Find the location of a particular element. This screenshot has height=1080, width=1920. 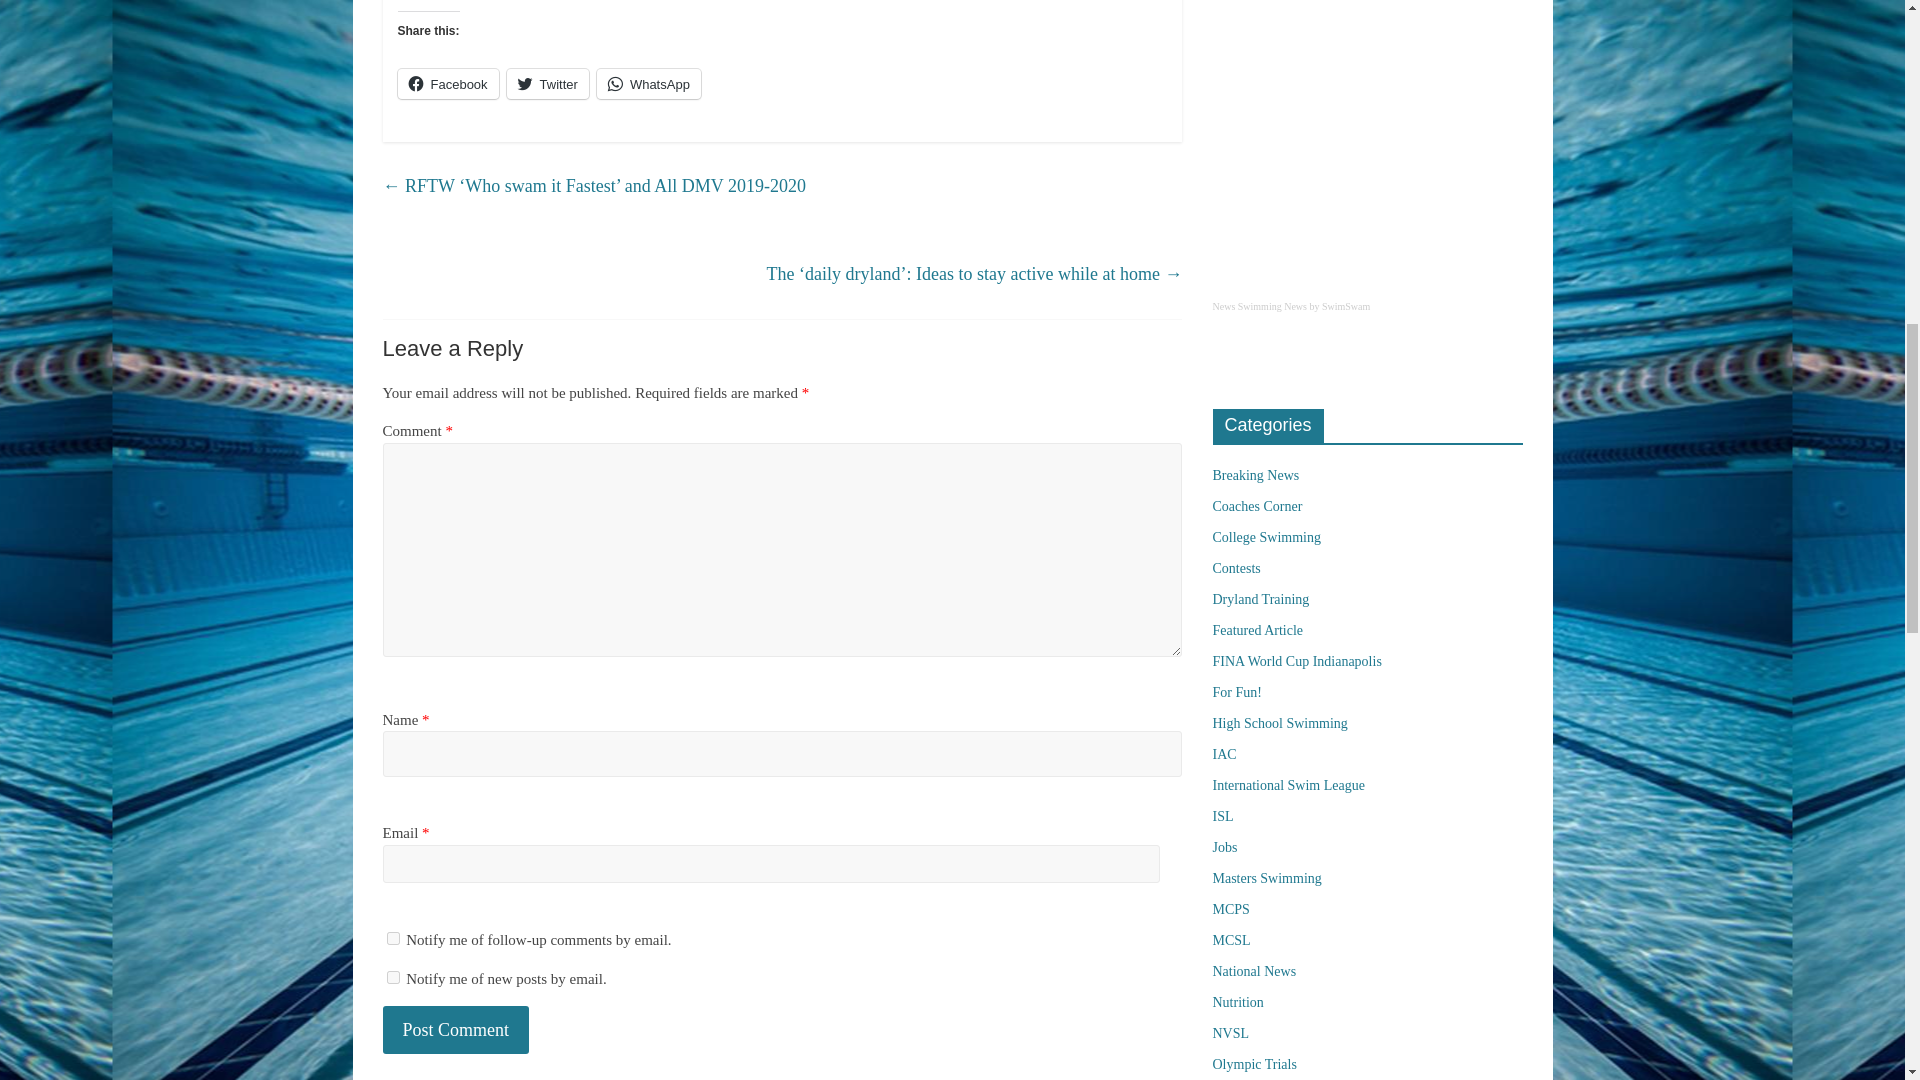

WhatsApp is located at coordinates (648, 84).